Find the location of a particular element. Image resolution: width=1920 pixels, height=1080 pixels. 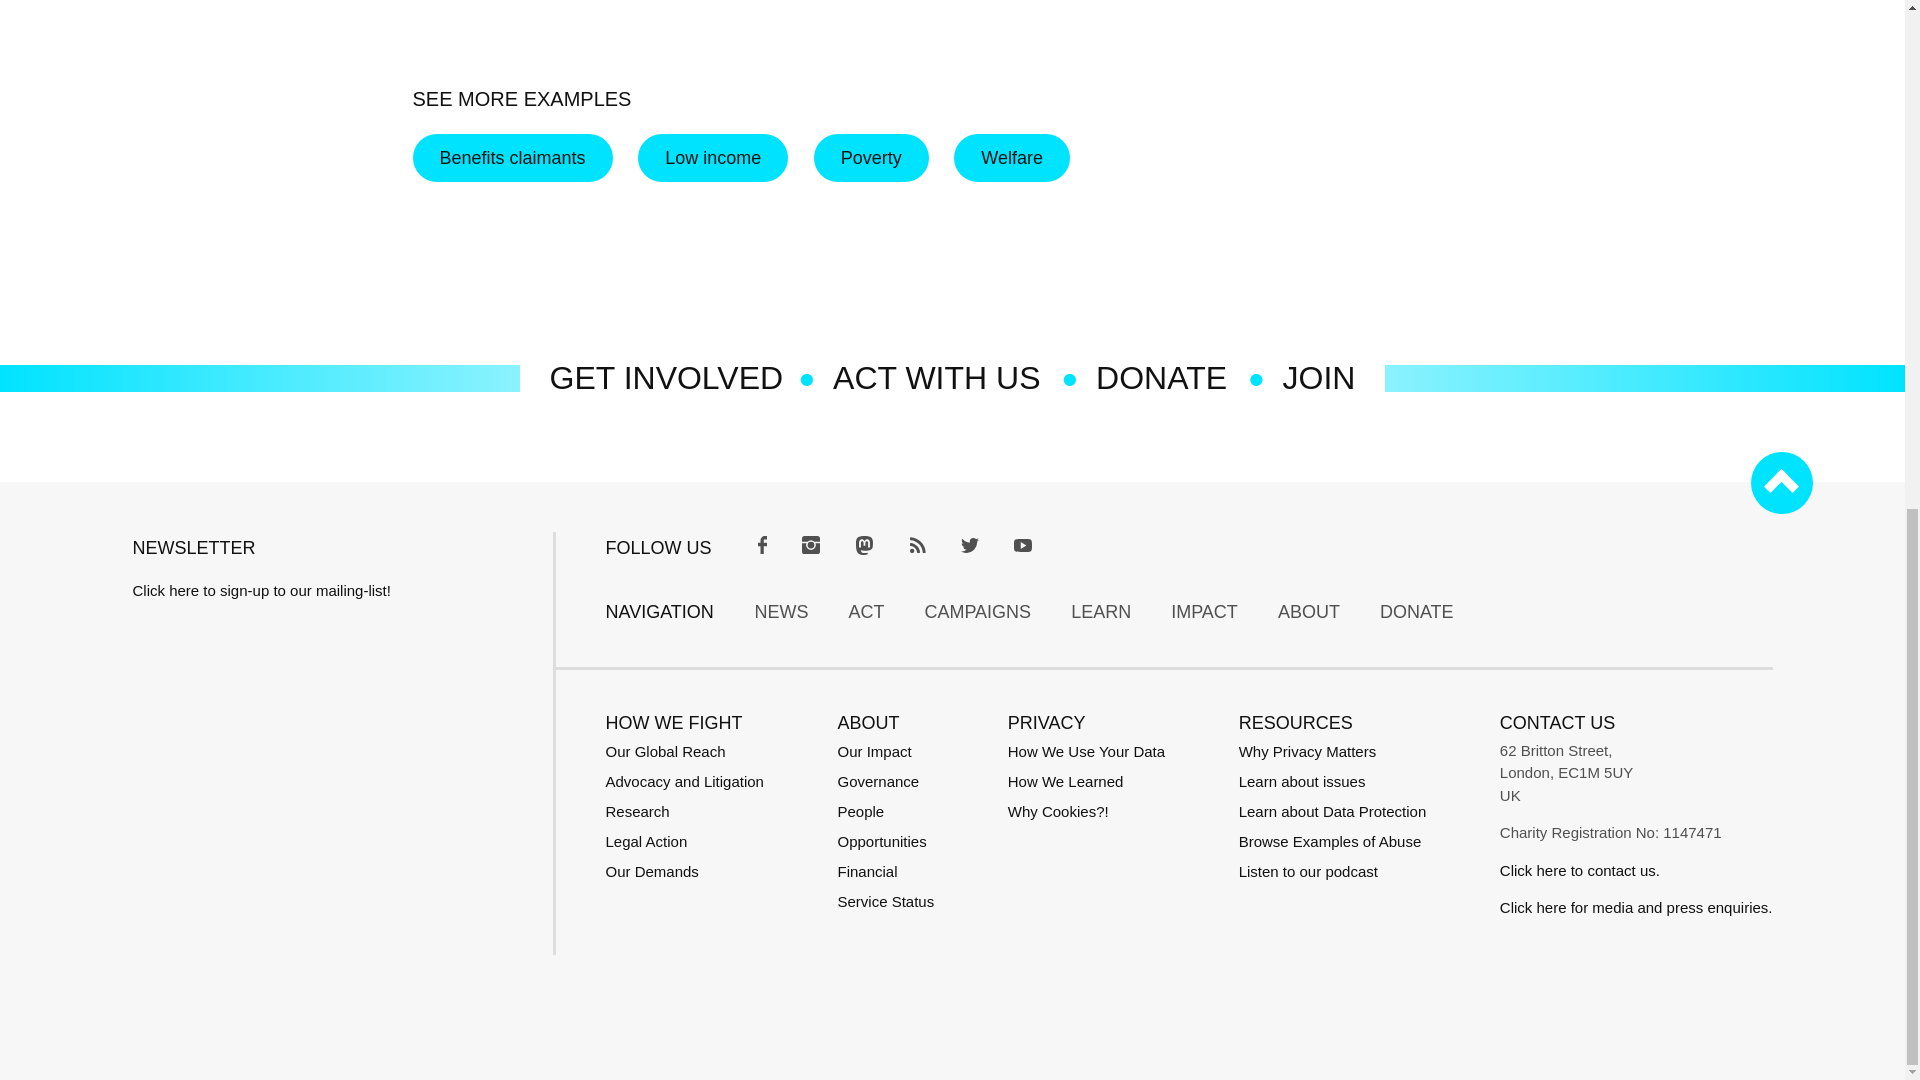

DONATE is located at coordinates (1161, 378).